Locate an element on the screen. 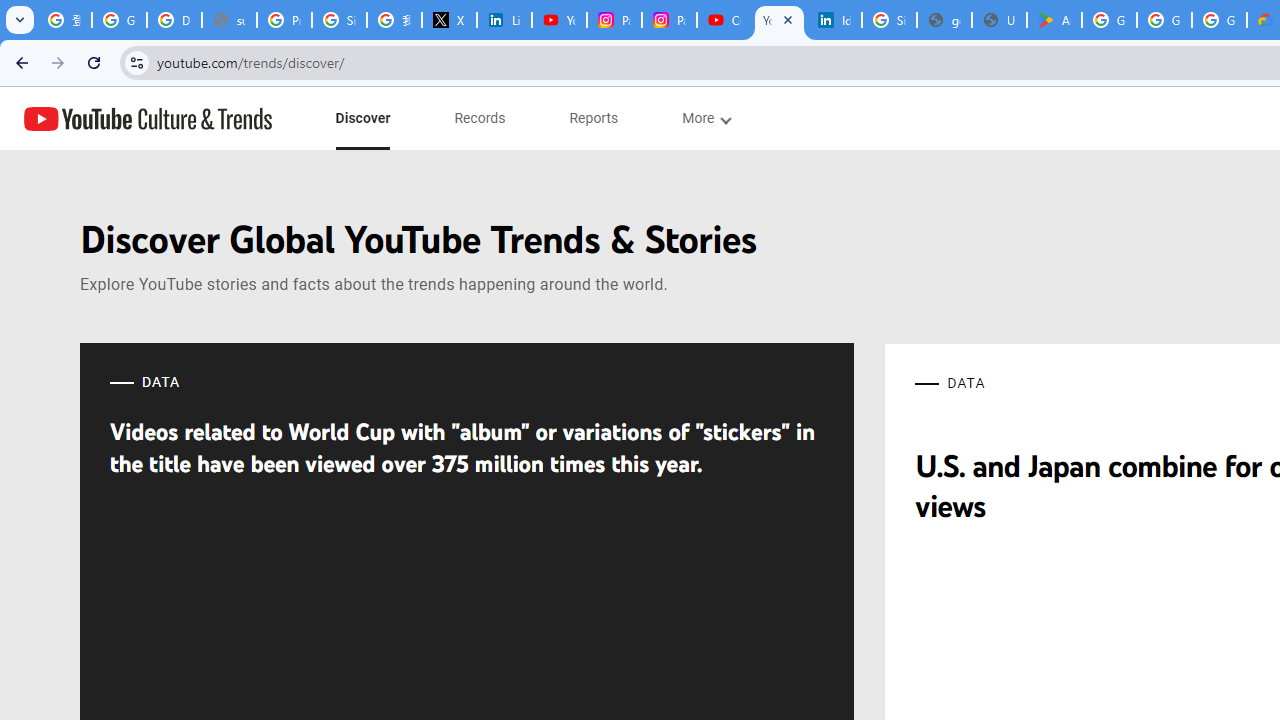  X is located at coordinates (450, 20).